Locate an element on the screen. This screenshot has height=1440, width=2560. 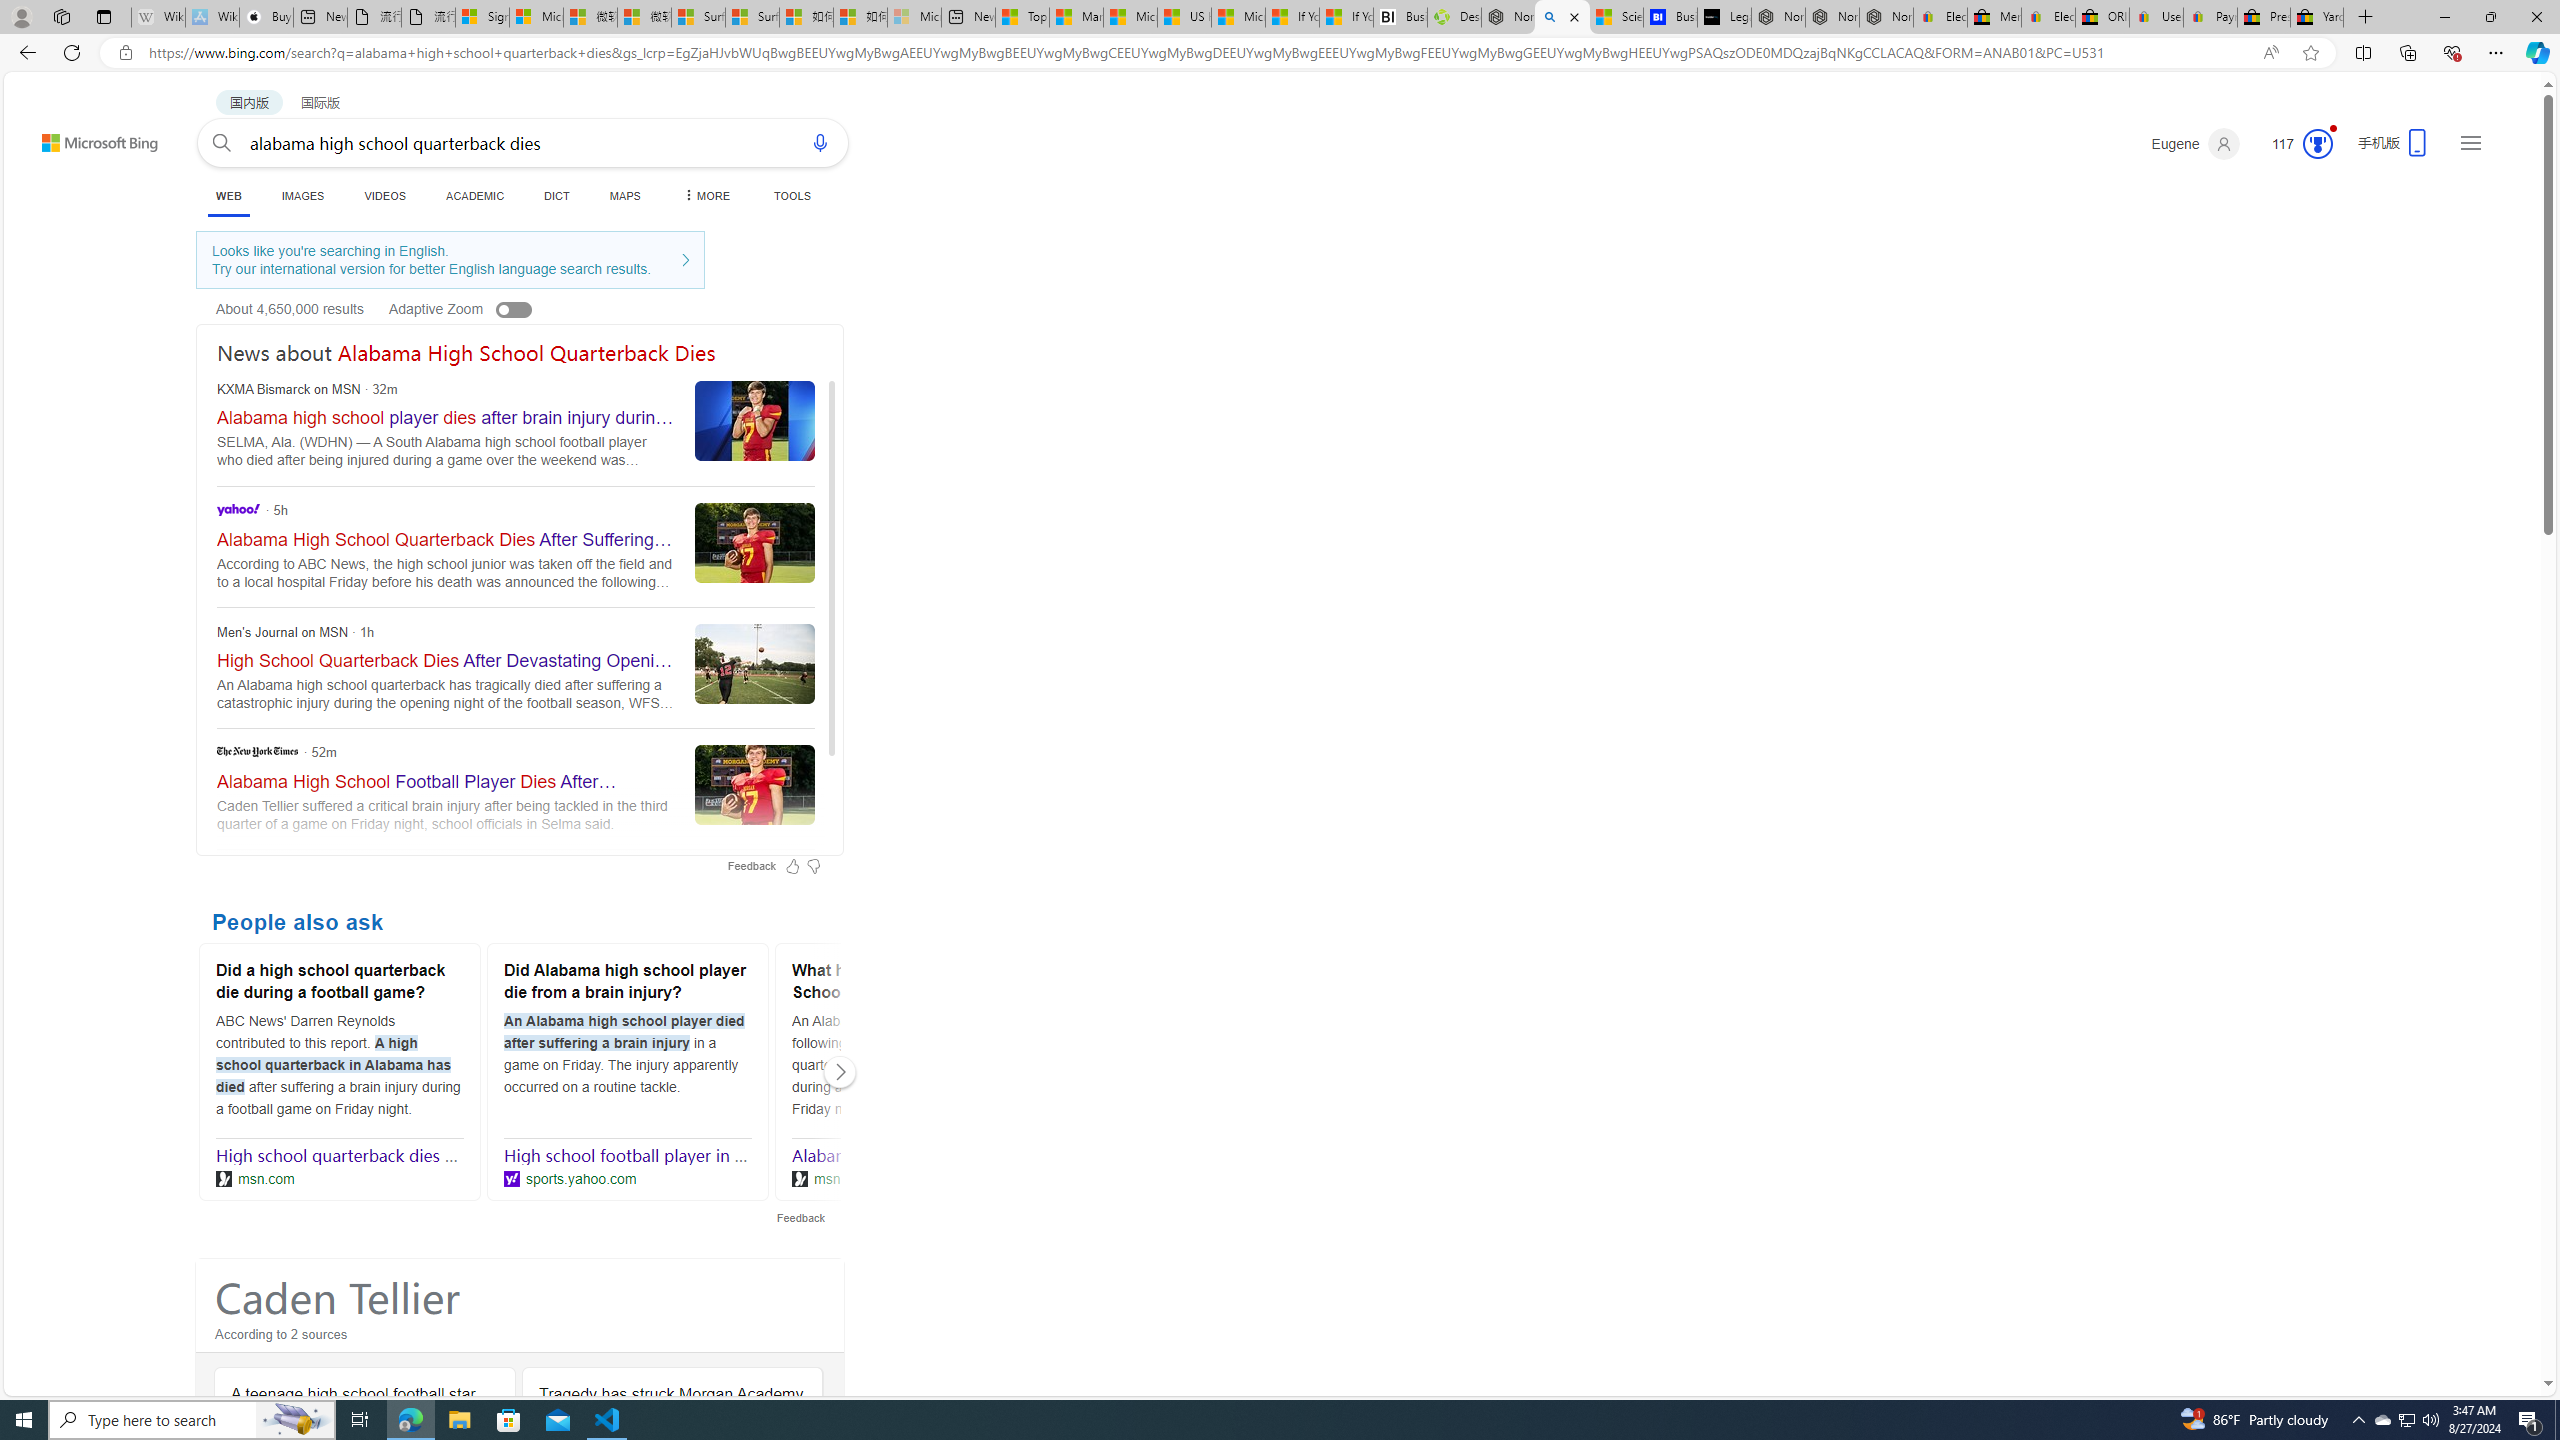
WEB is located at coordinates (228, 196).